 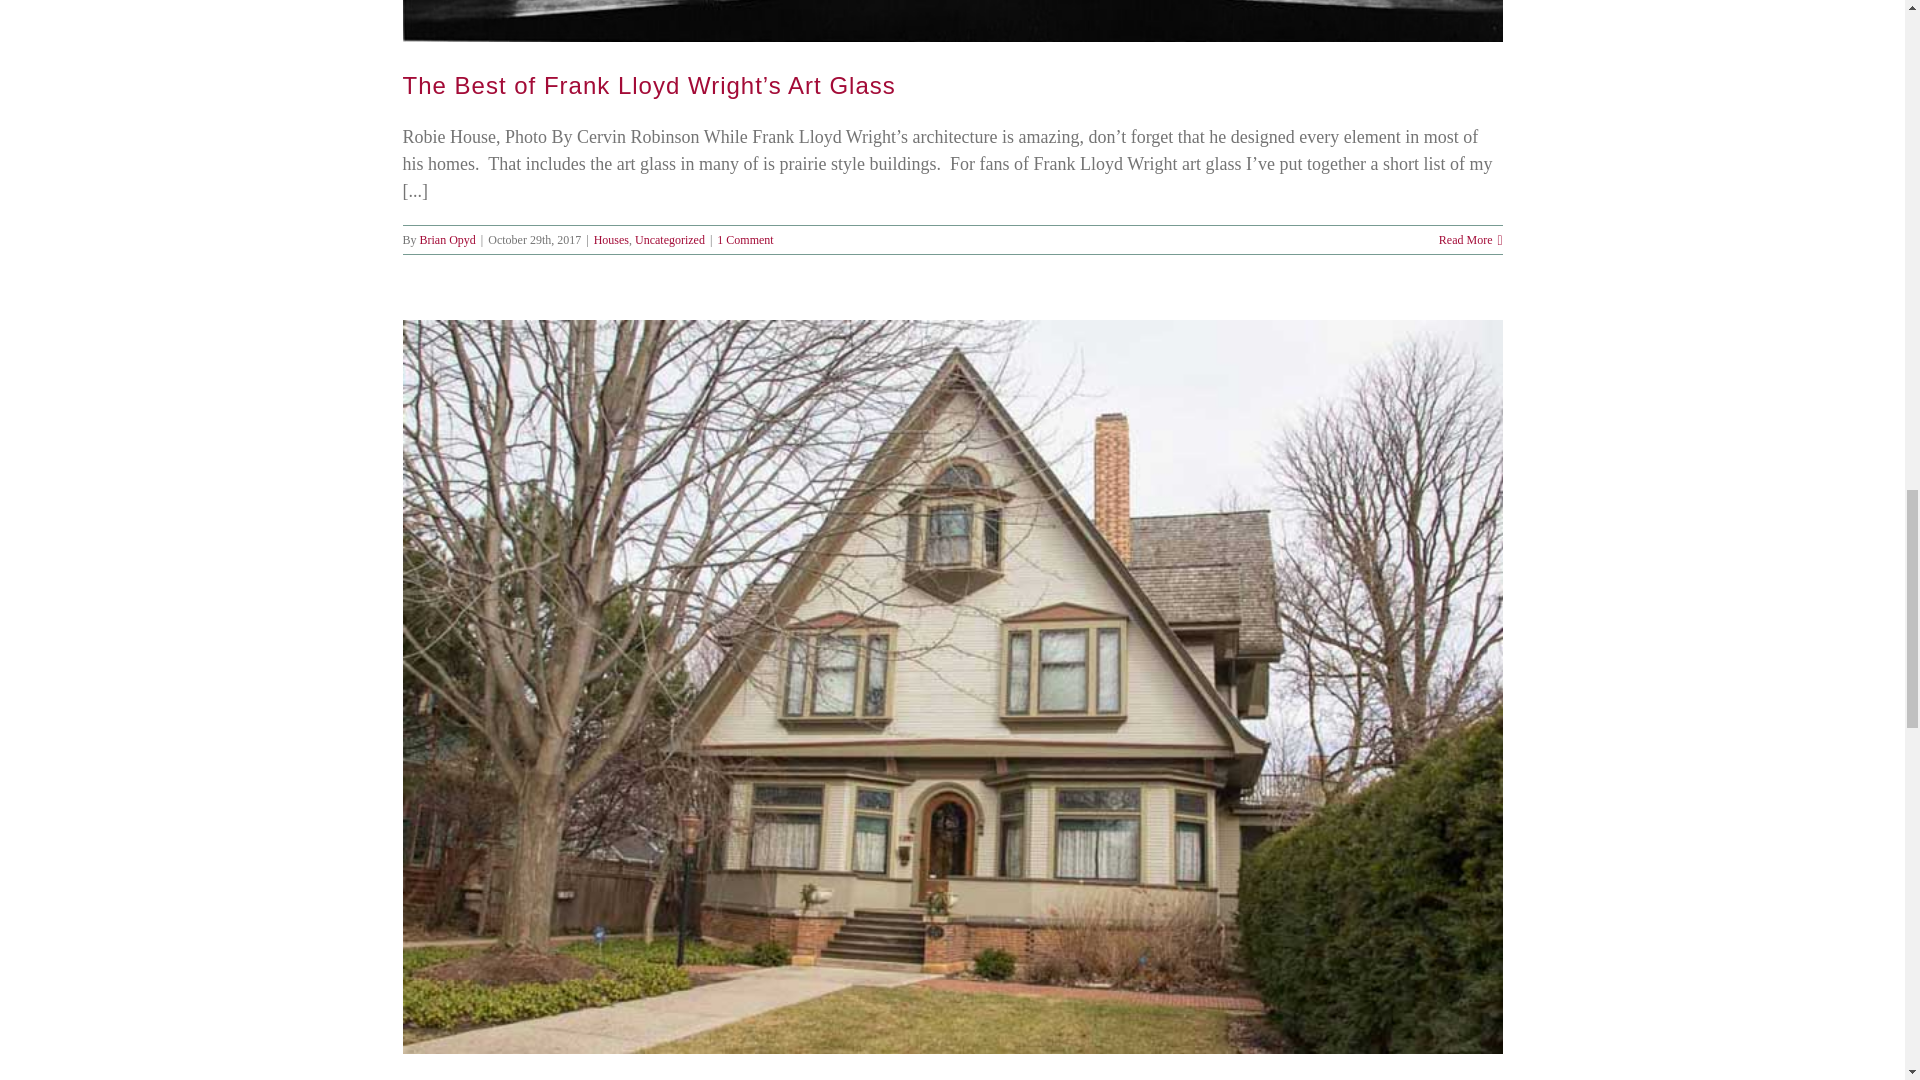 I want to click on Houses, so click(x=611, y=240).